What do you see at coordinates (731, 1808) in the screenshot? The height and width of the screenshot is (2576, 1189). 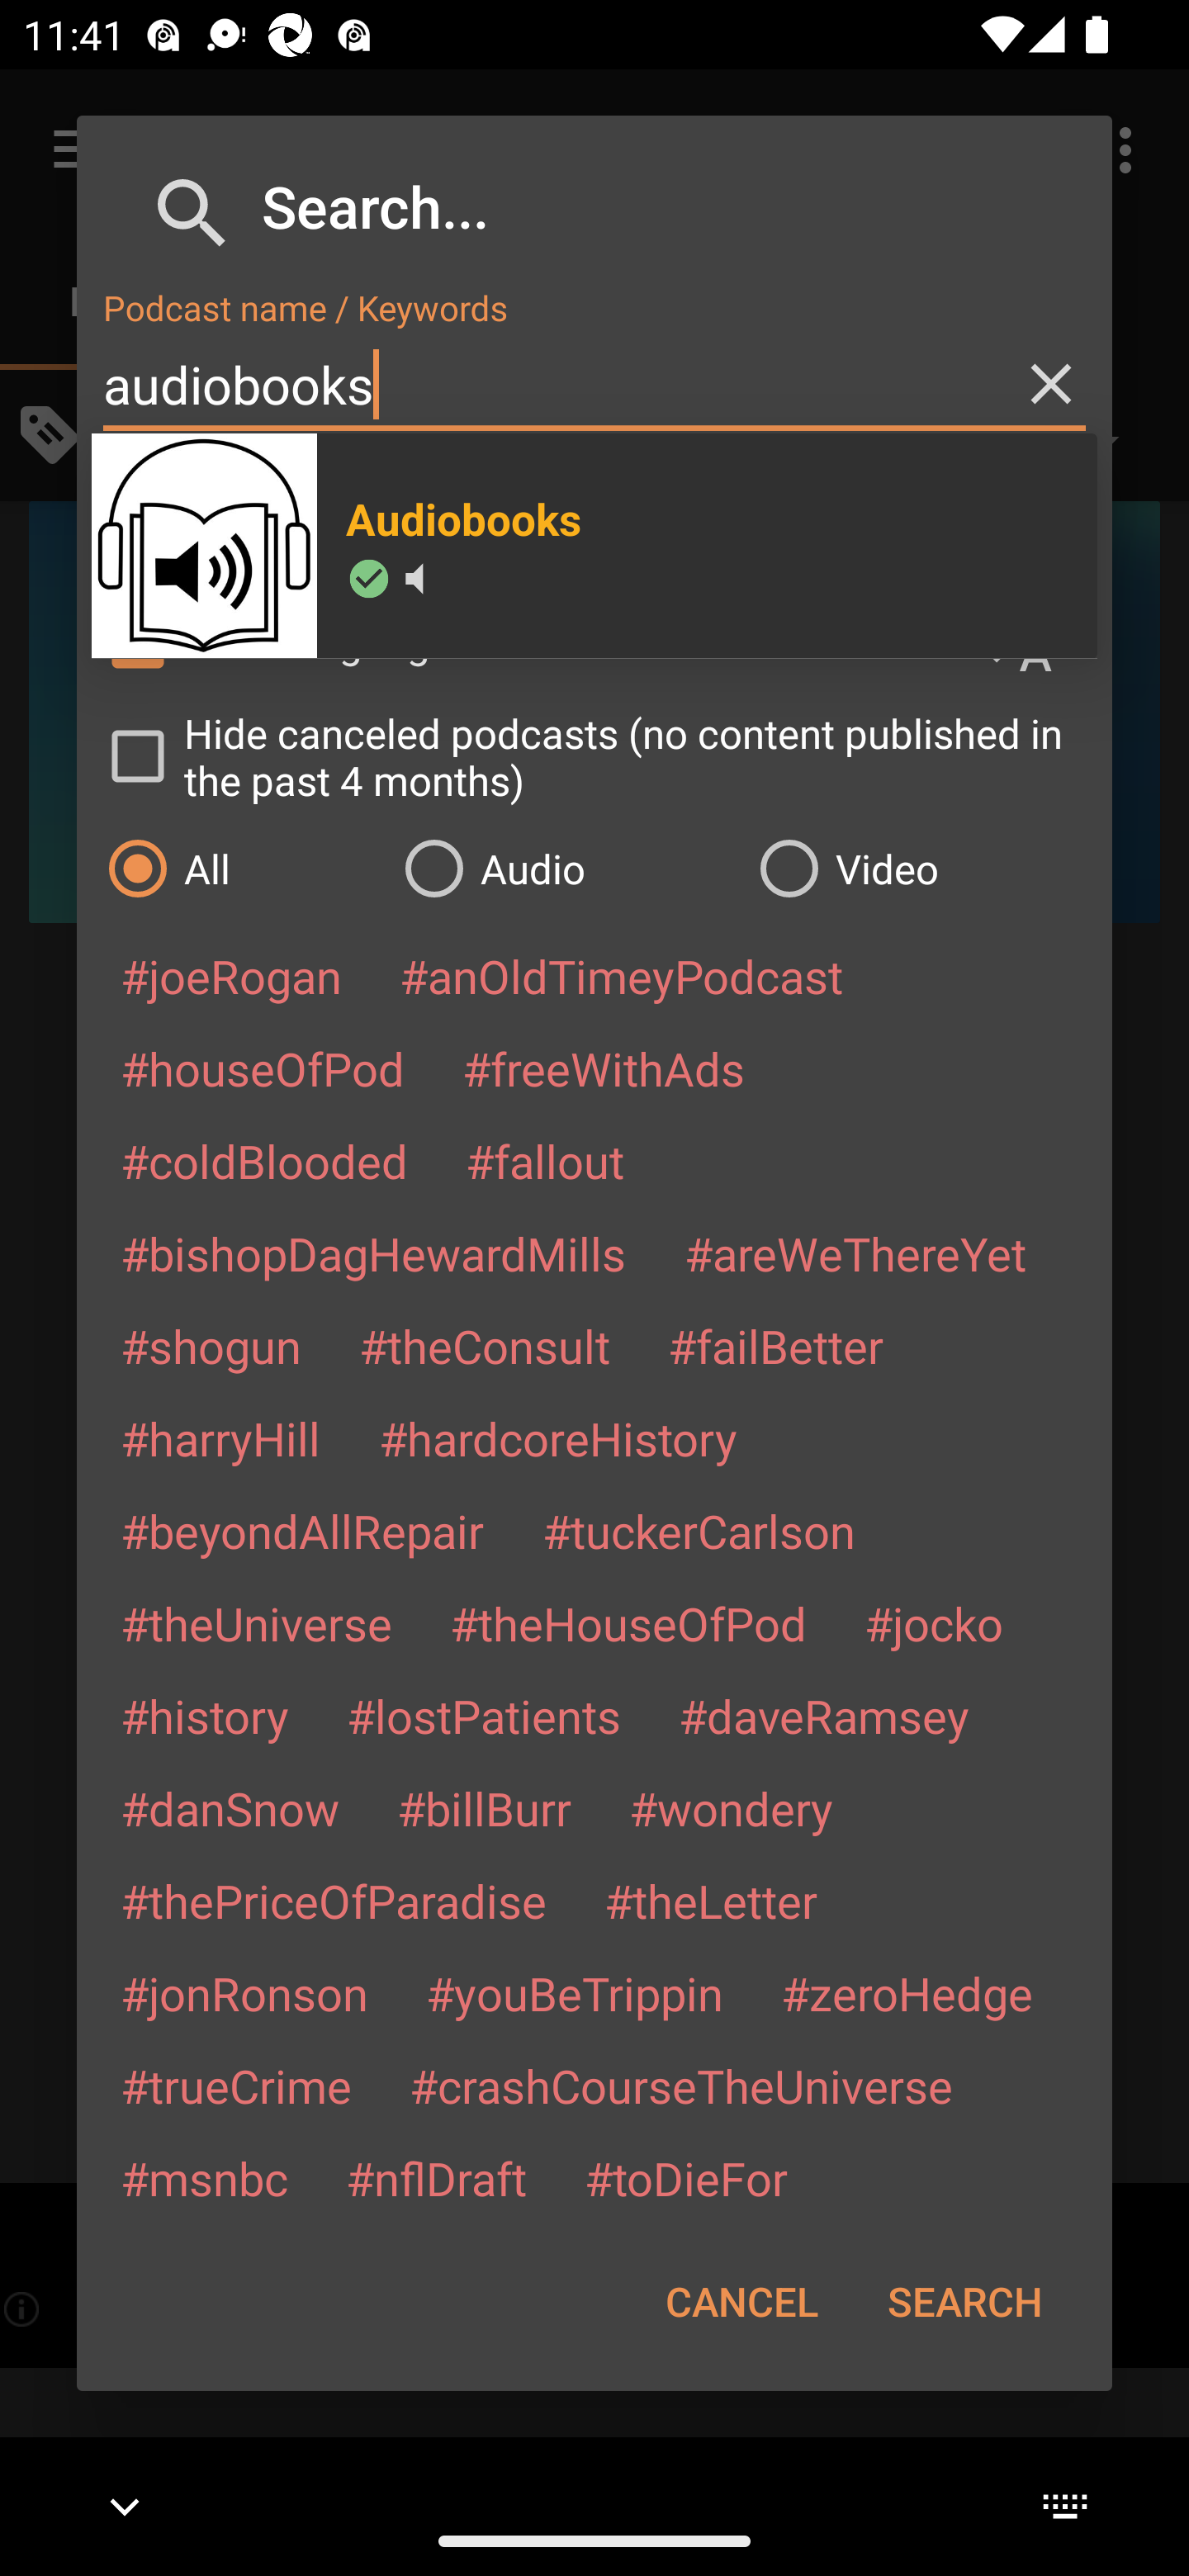 I see `#wondery` at bounding box center [731, 1808].